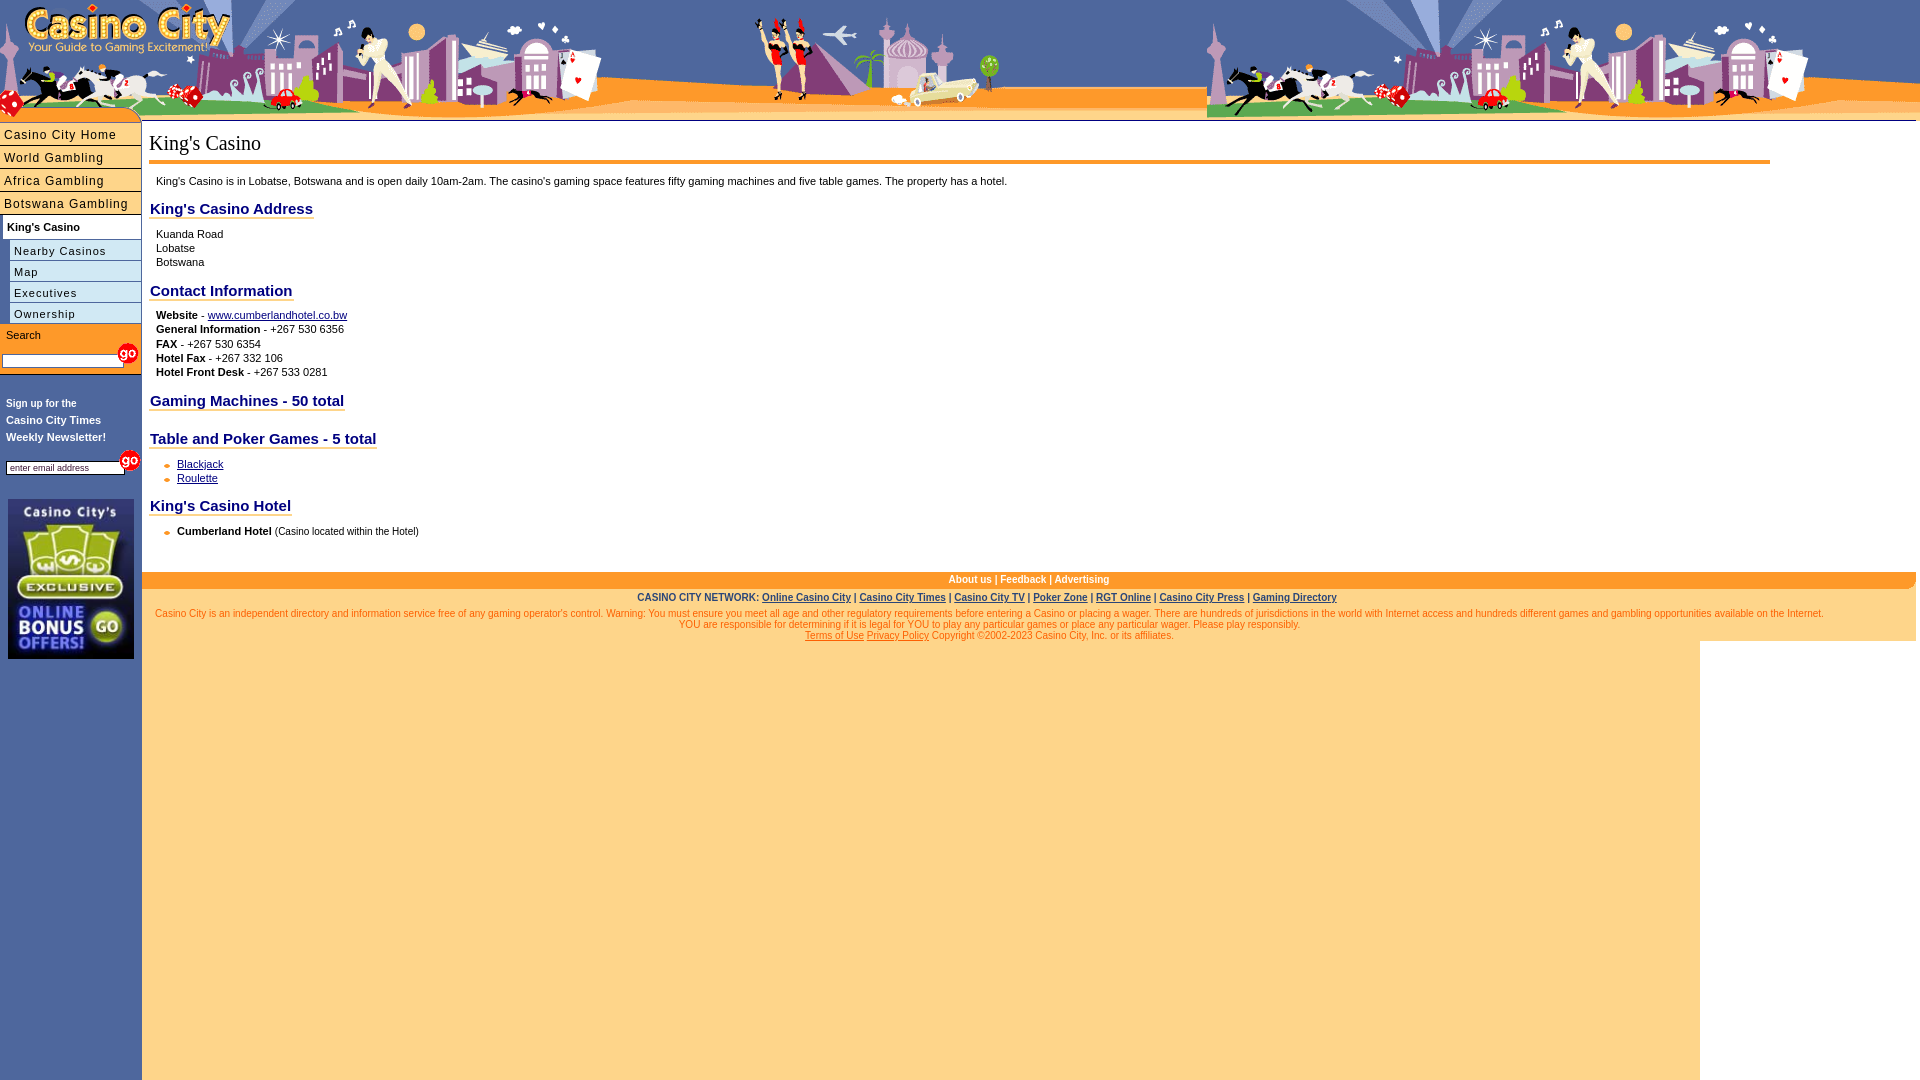 Image resolution: width=1920 pixels, height=1080 pixels. I want to click on Online Casino City, so click(806, 598).